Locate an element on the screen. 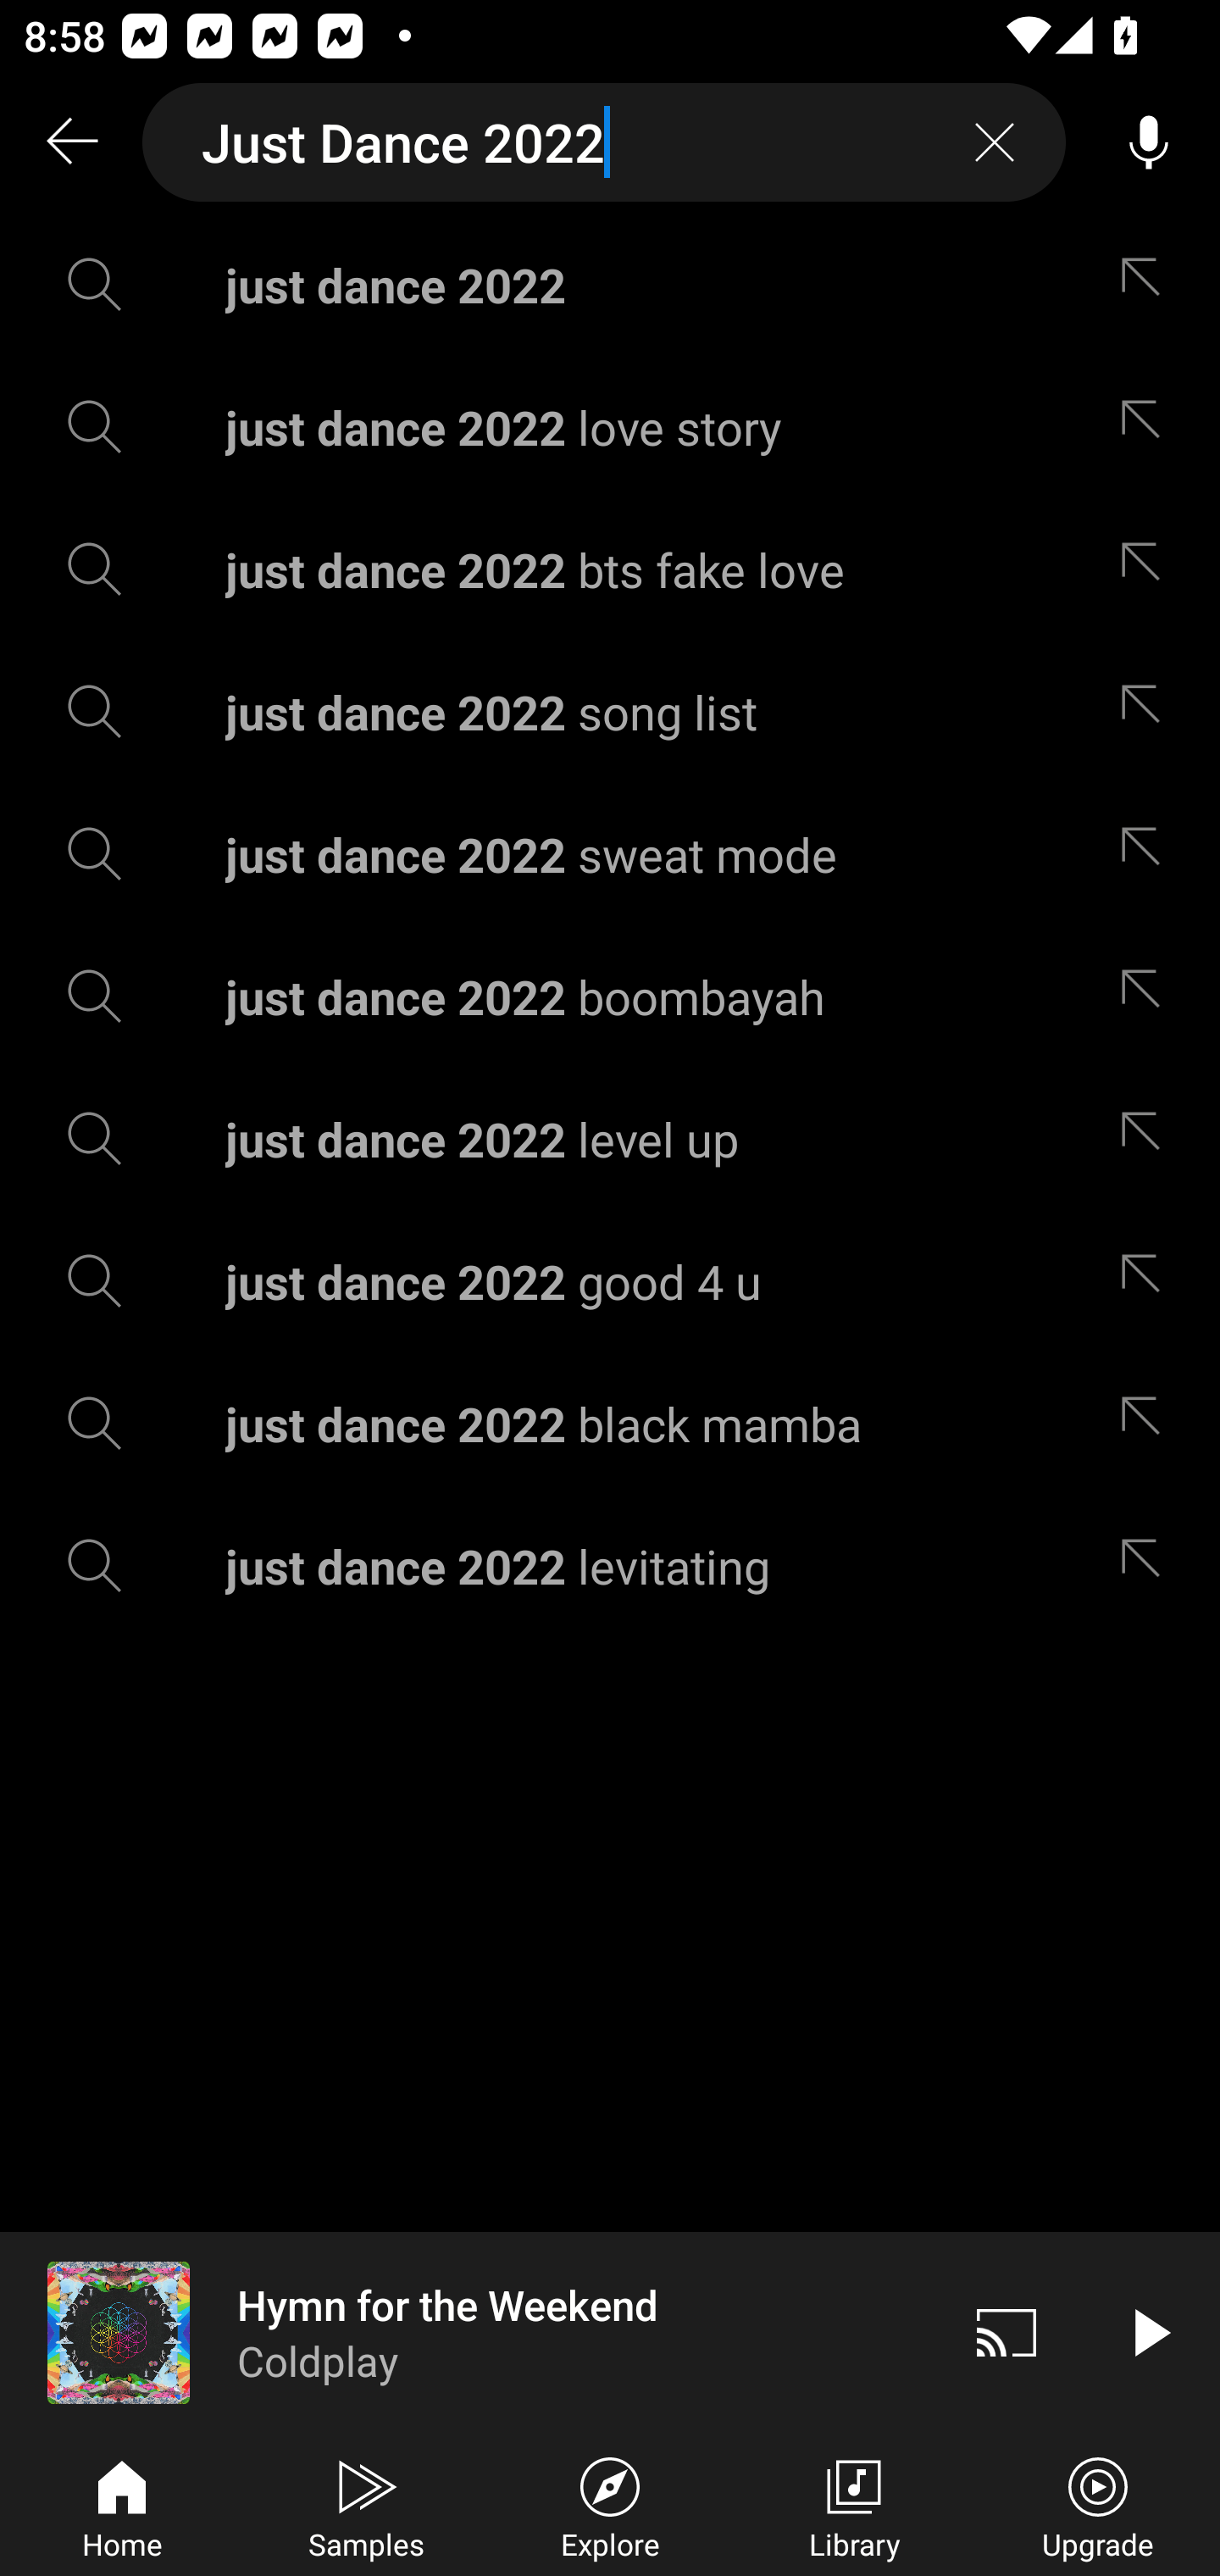  Explore is located at coordinates (610, 2505).